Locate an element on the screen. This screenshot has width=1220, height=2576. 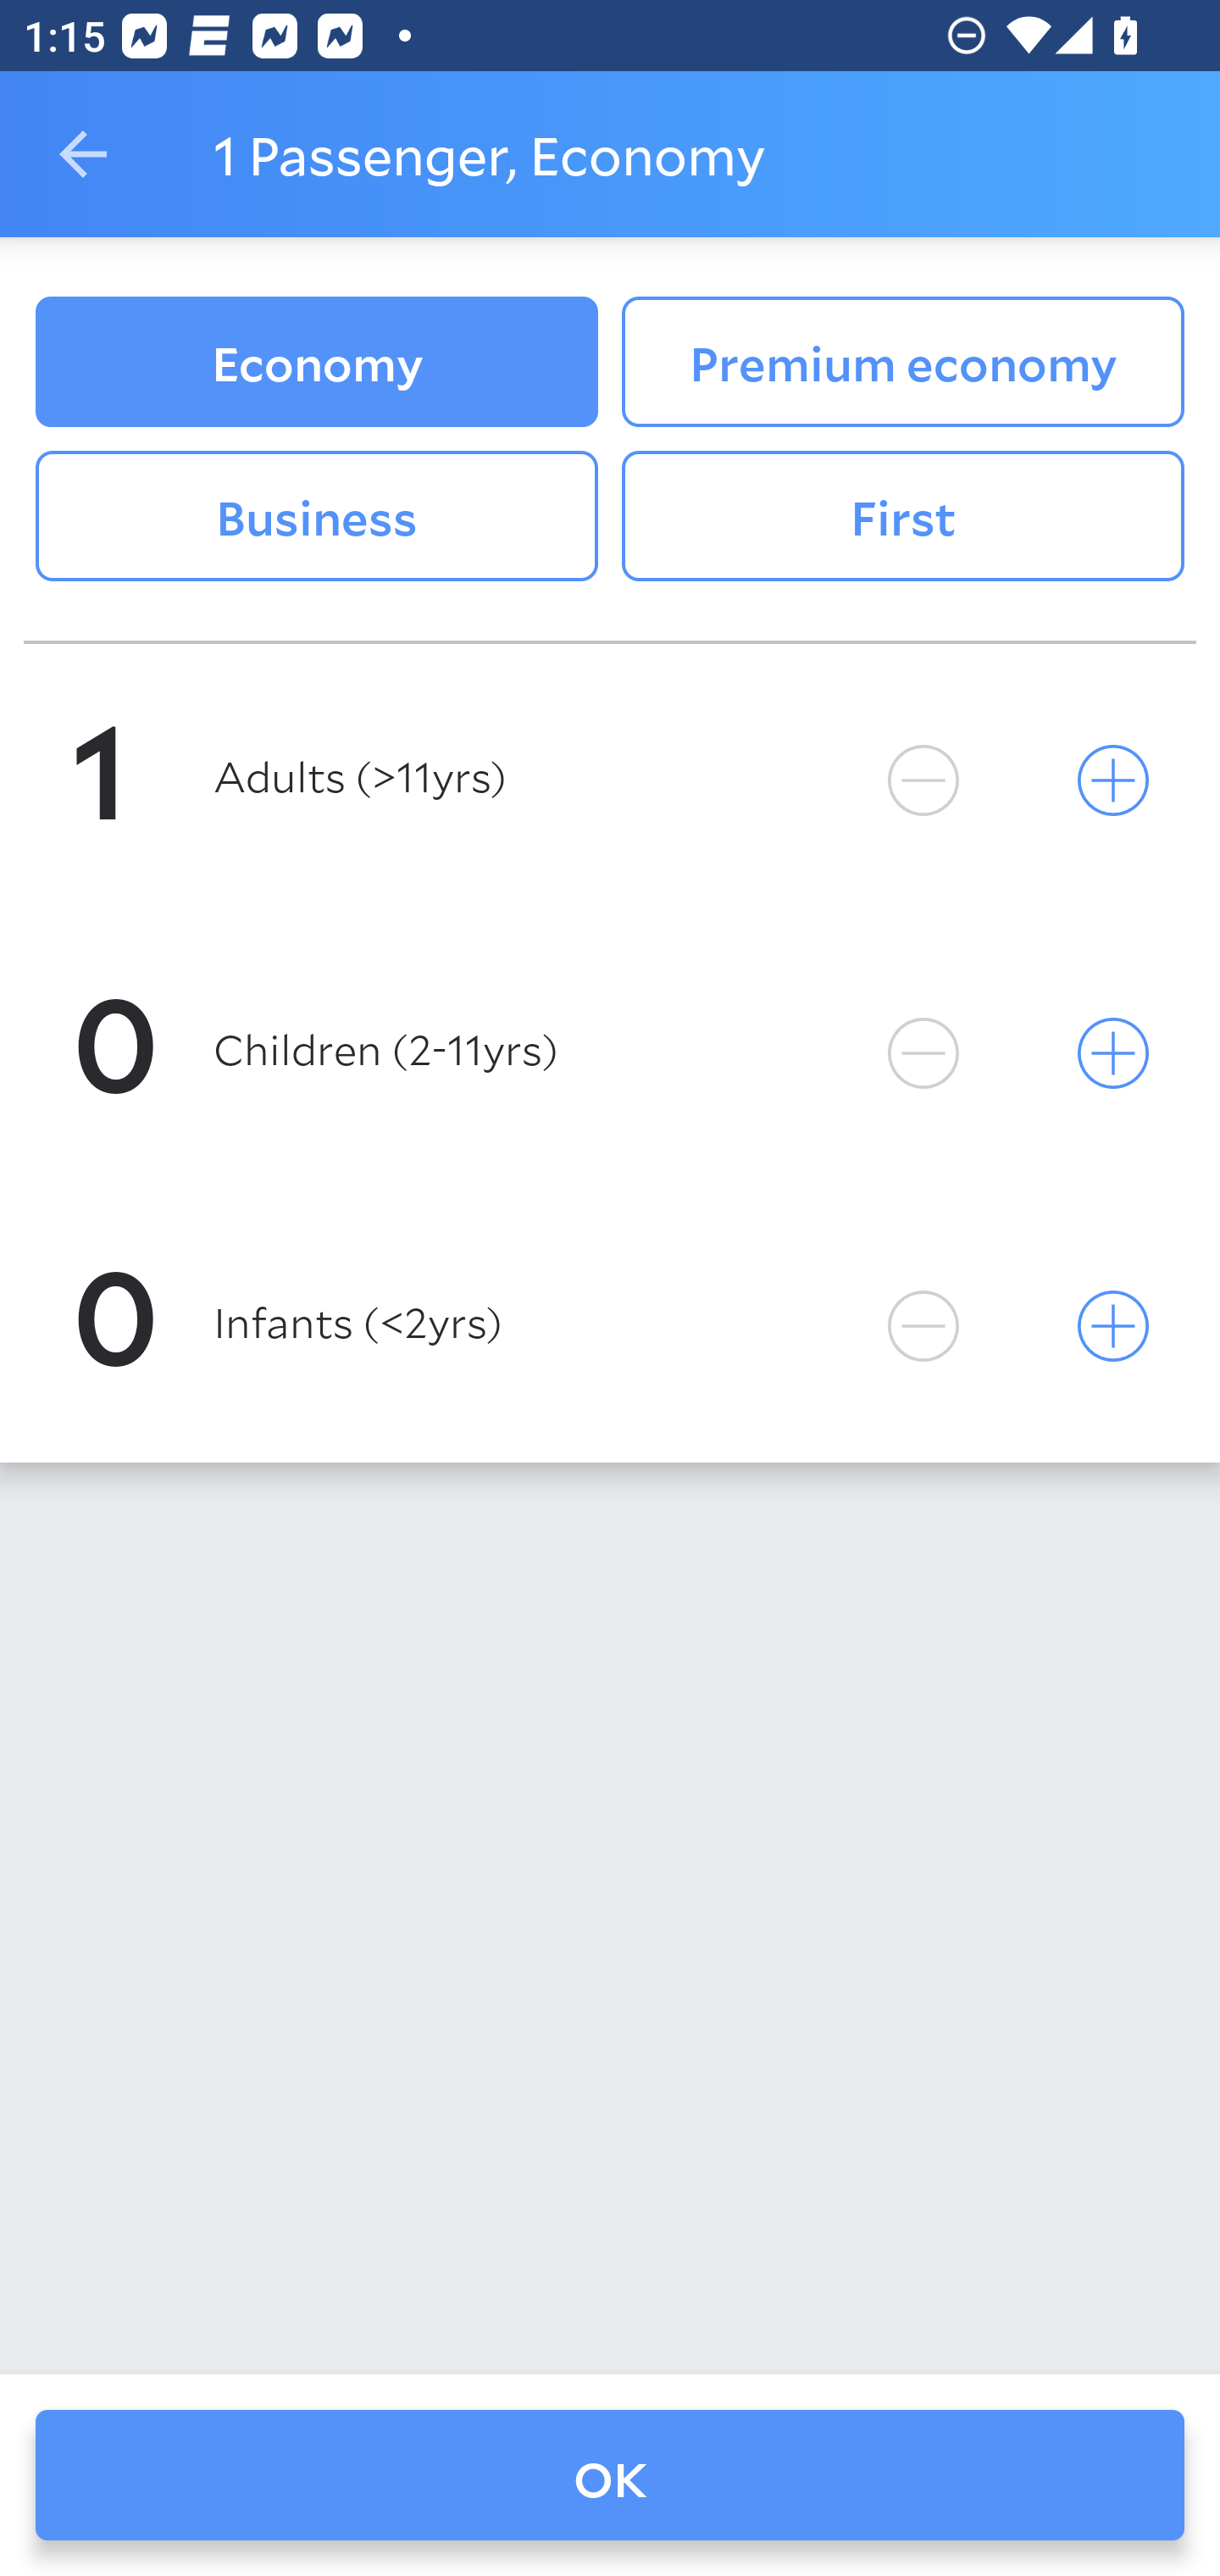
Business is located at coordinates (316, 517).